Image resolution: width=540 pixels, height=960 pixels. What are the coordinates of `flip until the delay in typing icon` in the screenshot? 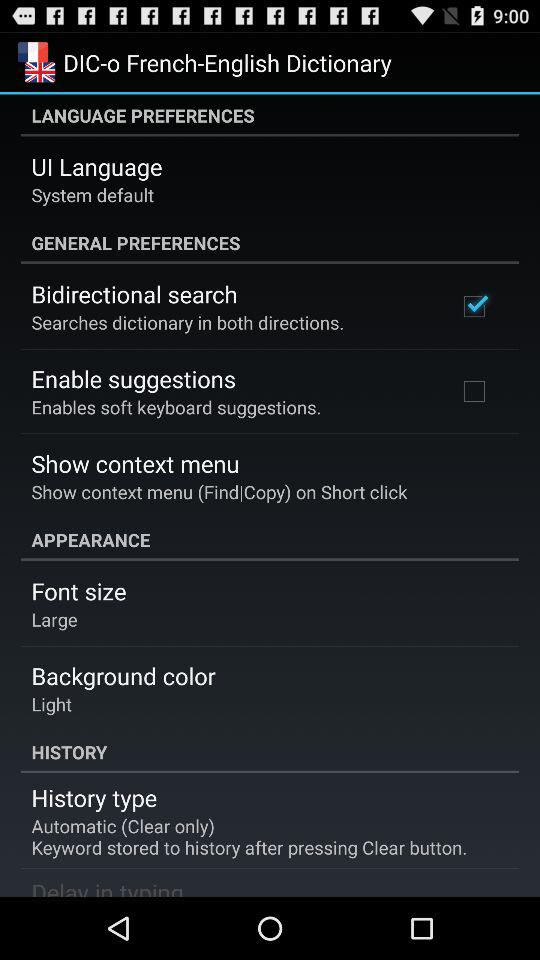 It's located at (107, 886).